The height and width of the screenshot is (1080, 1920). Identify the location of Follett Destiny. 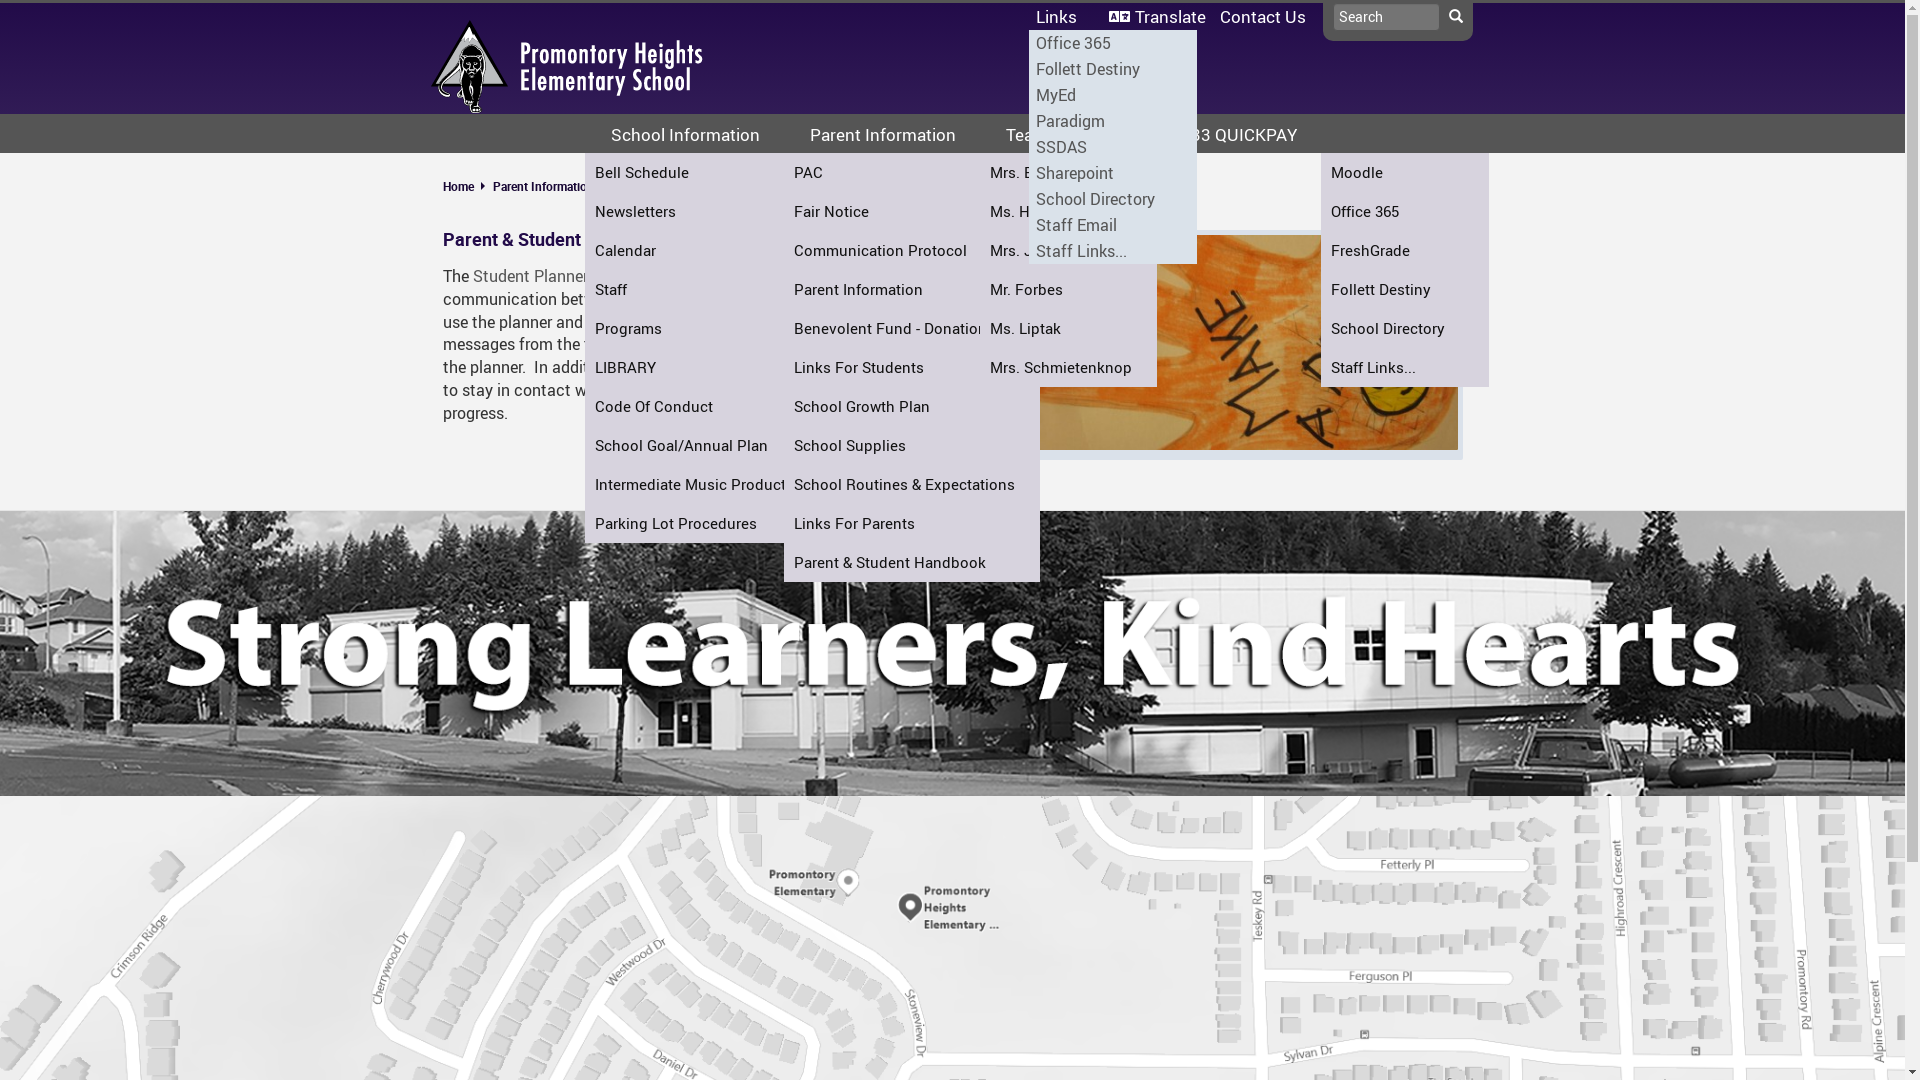
(1112, 69).